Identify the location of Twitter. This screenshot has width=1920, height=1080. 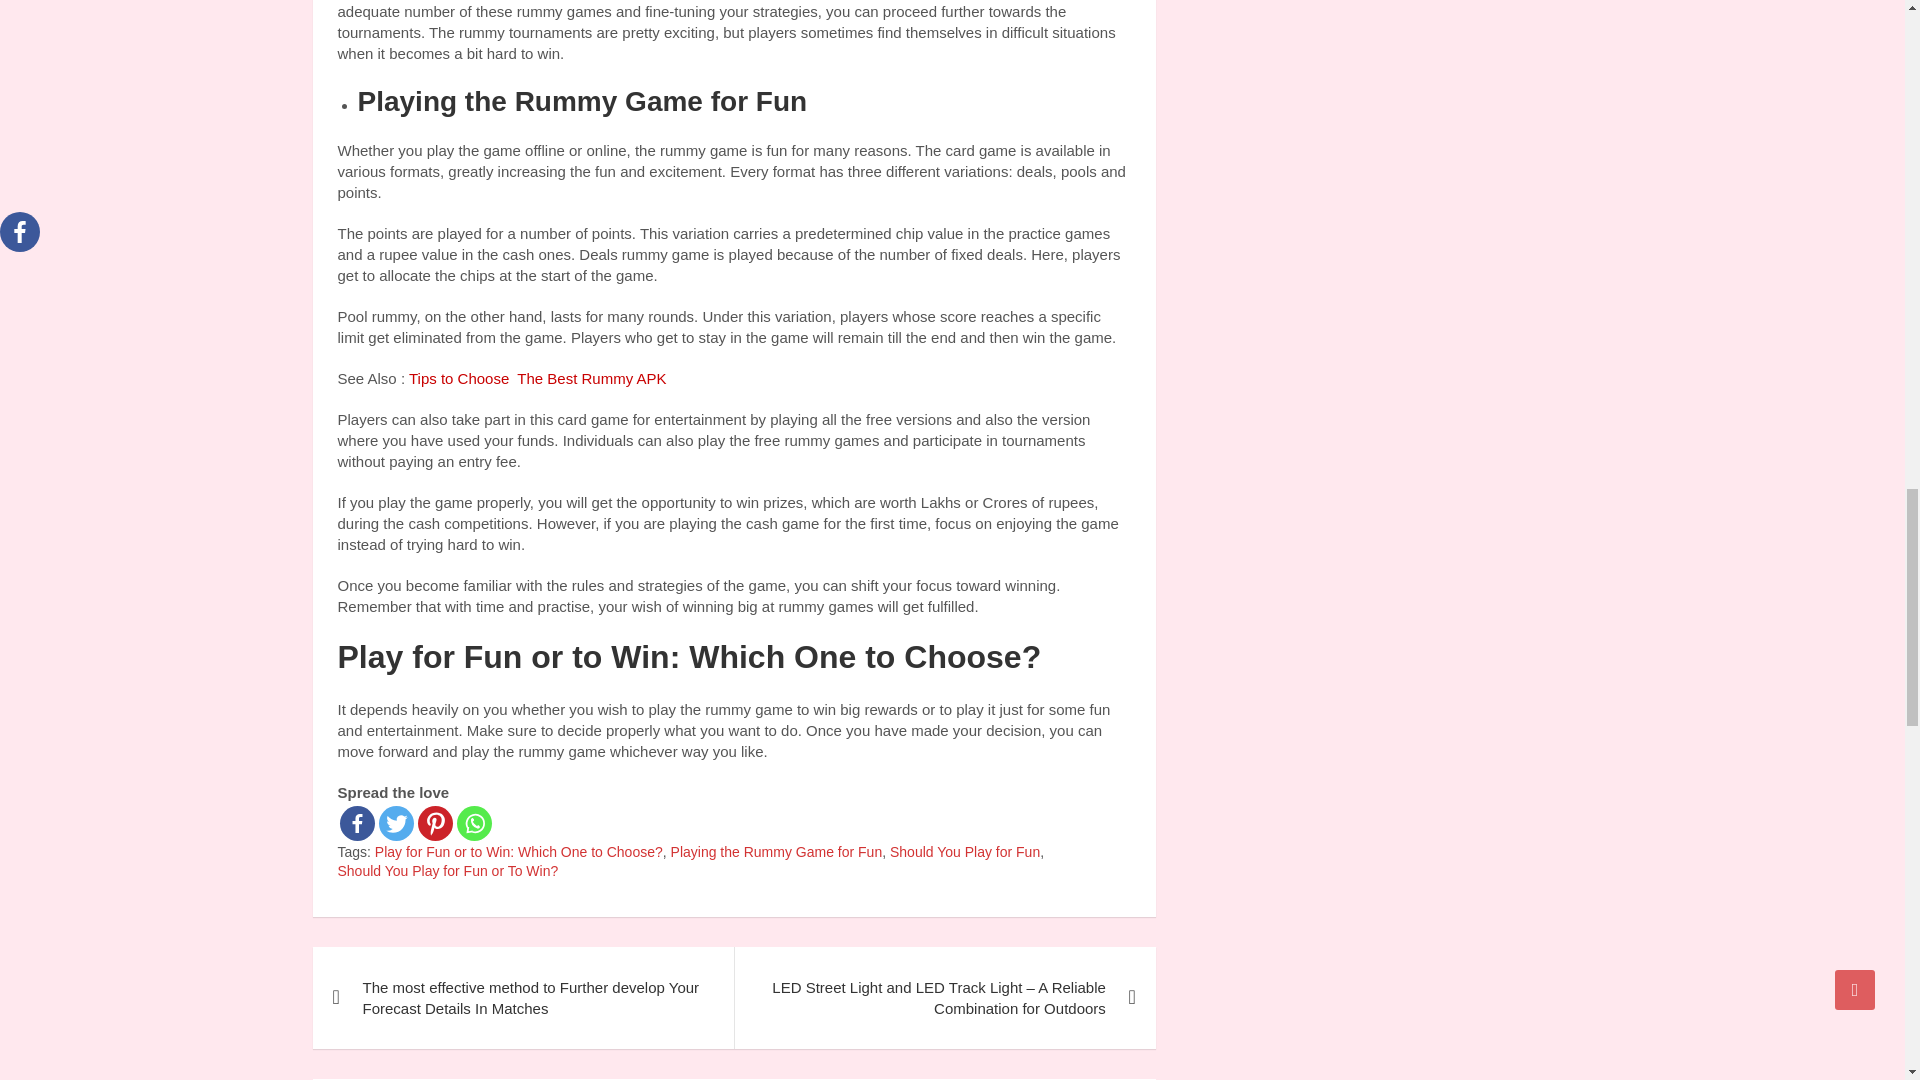
(395, 823).